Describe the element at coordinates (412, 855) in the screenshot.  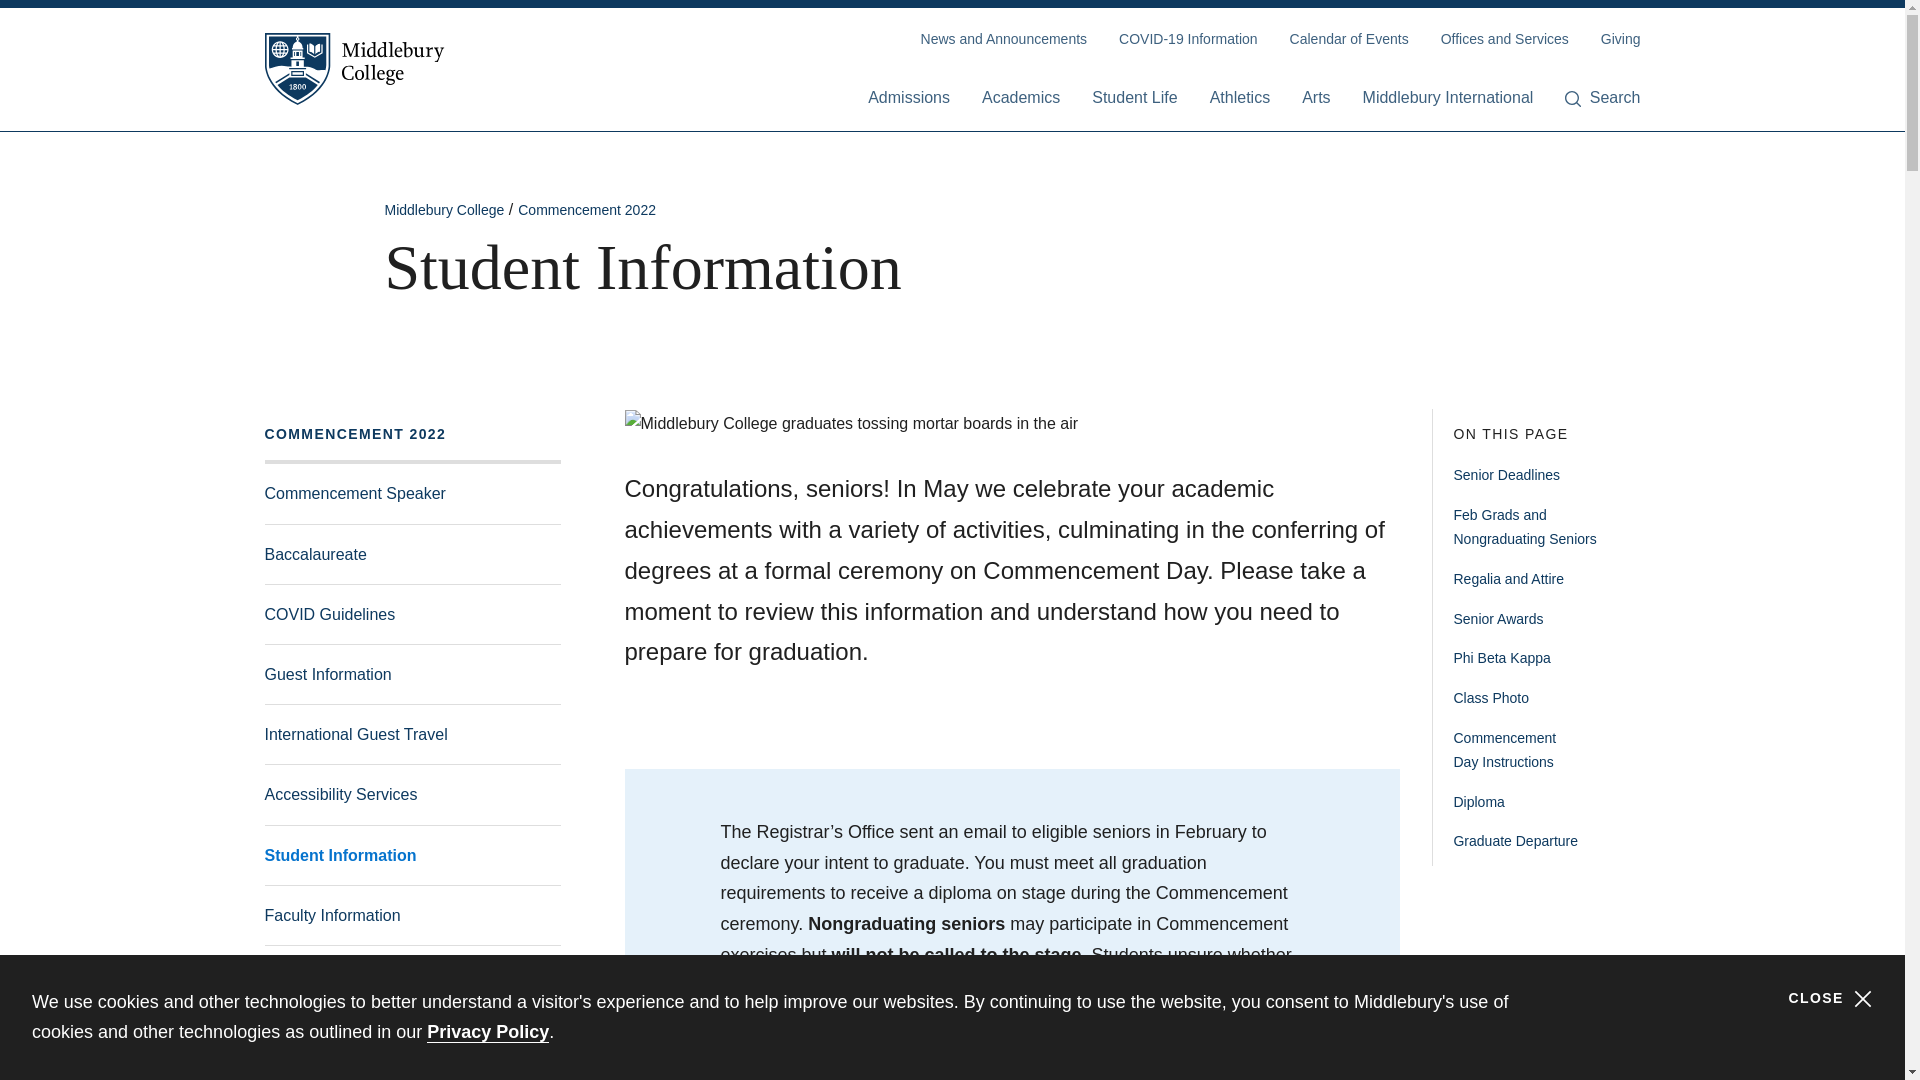
I see `How to prepare for graduation.` at that location.